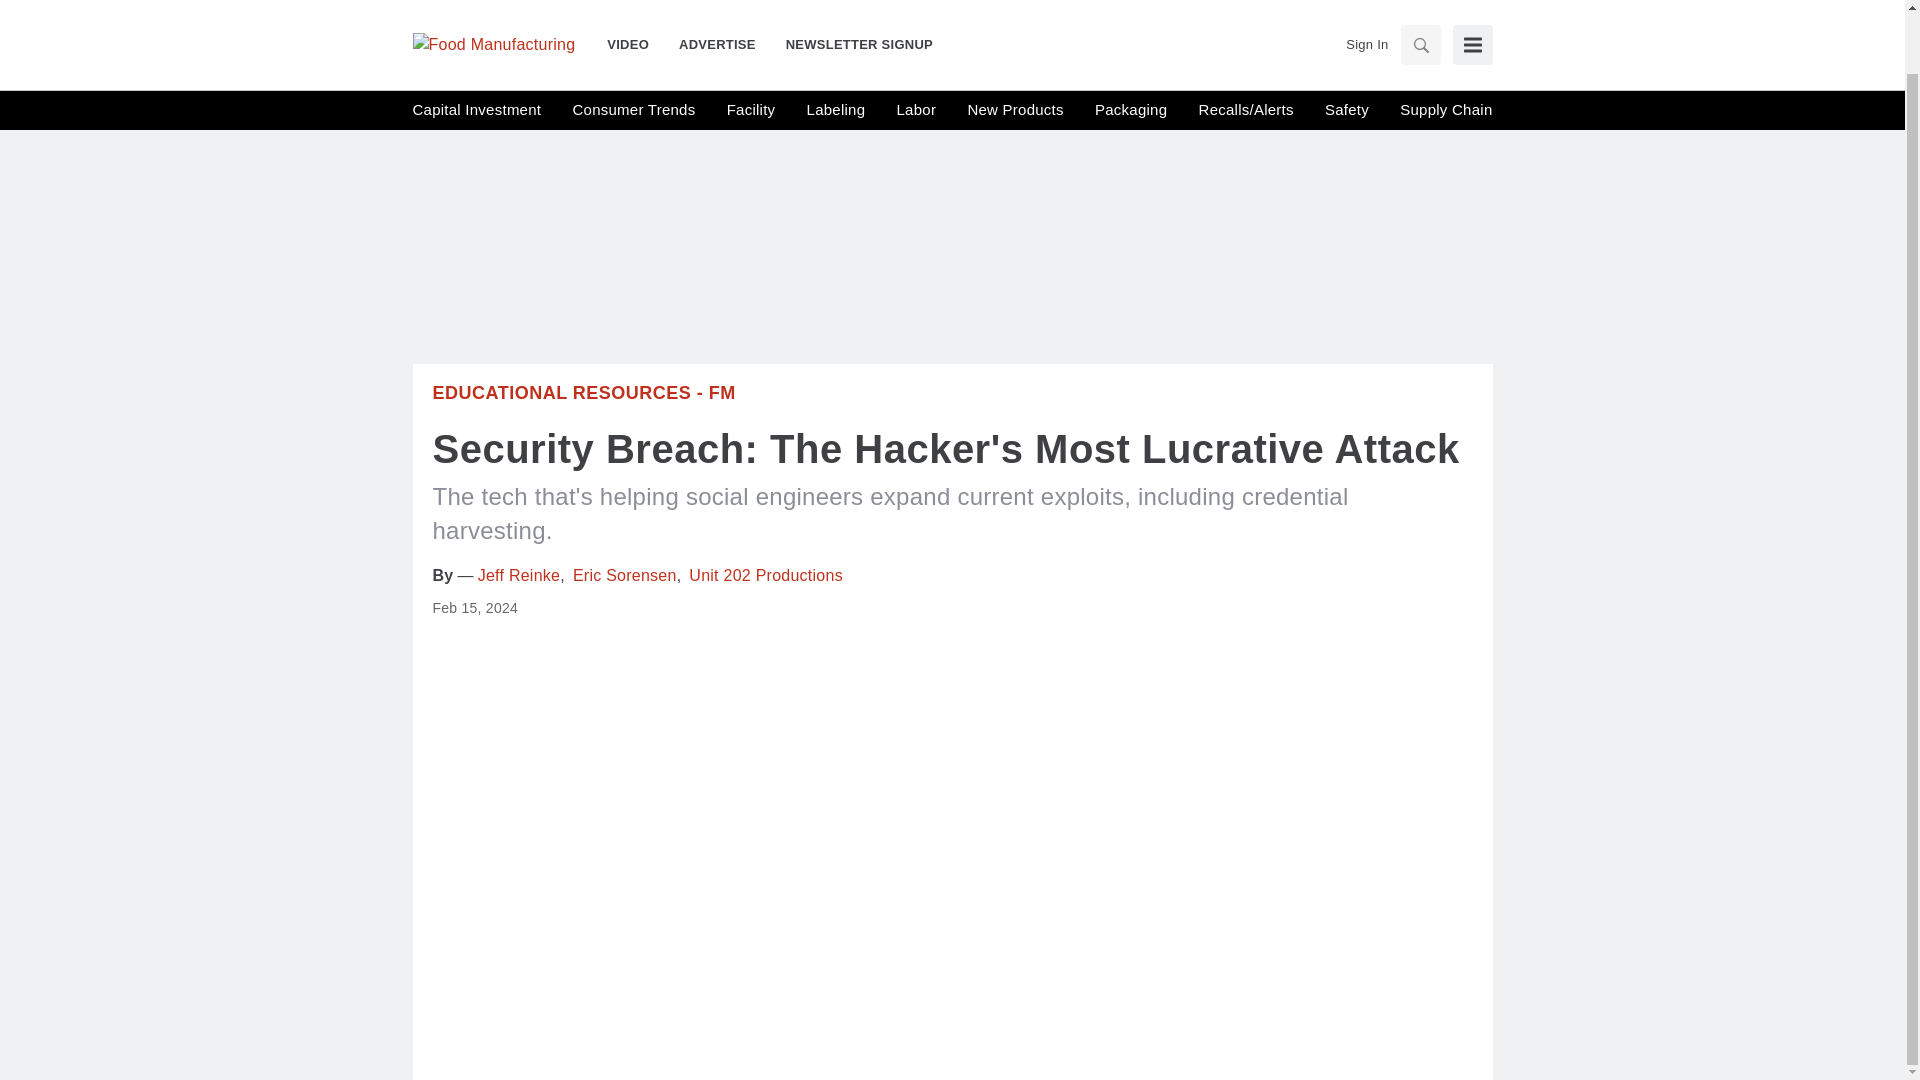 Image resolution: width=1920 pixels, height=1080 pixels. What do you see at coordinates (1015, 46) in the screenshot?
I see `New Products` at bounding box center [1015, 46].